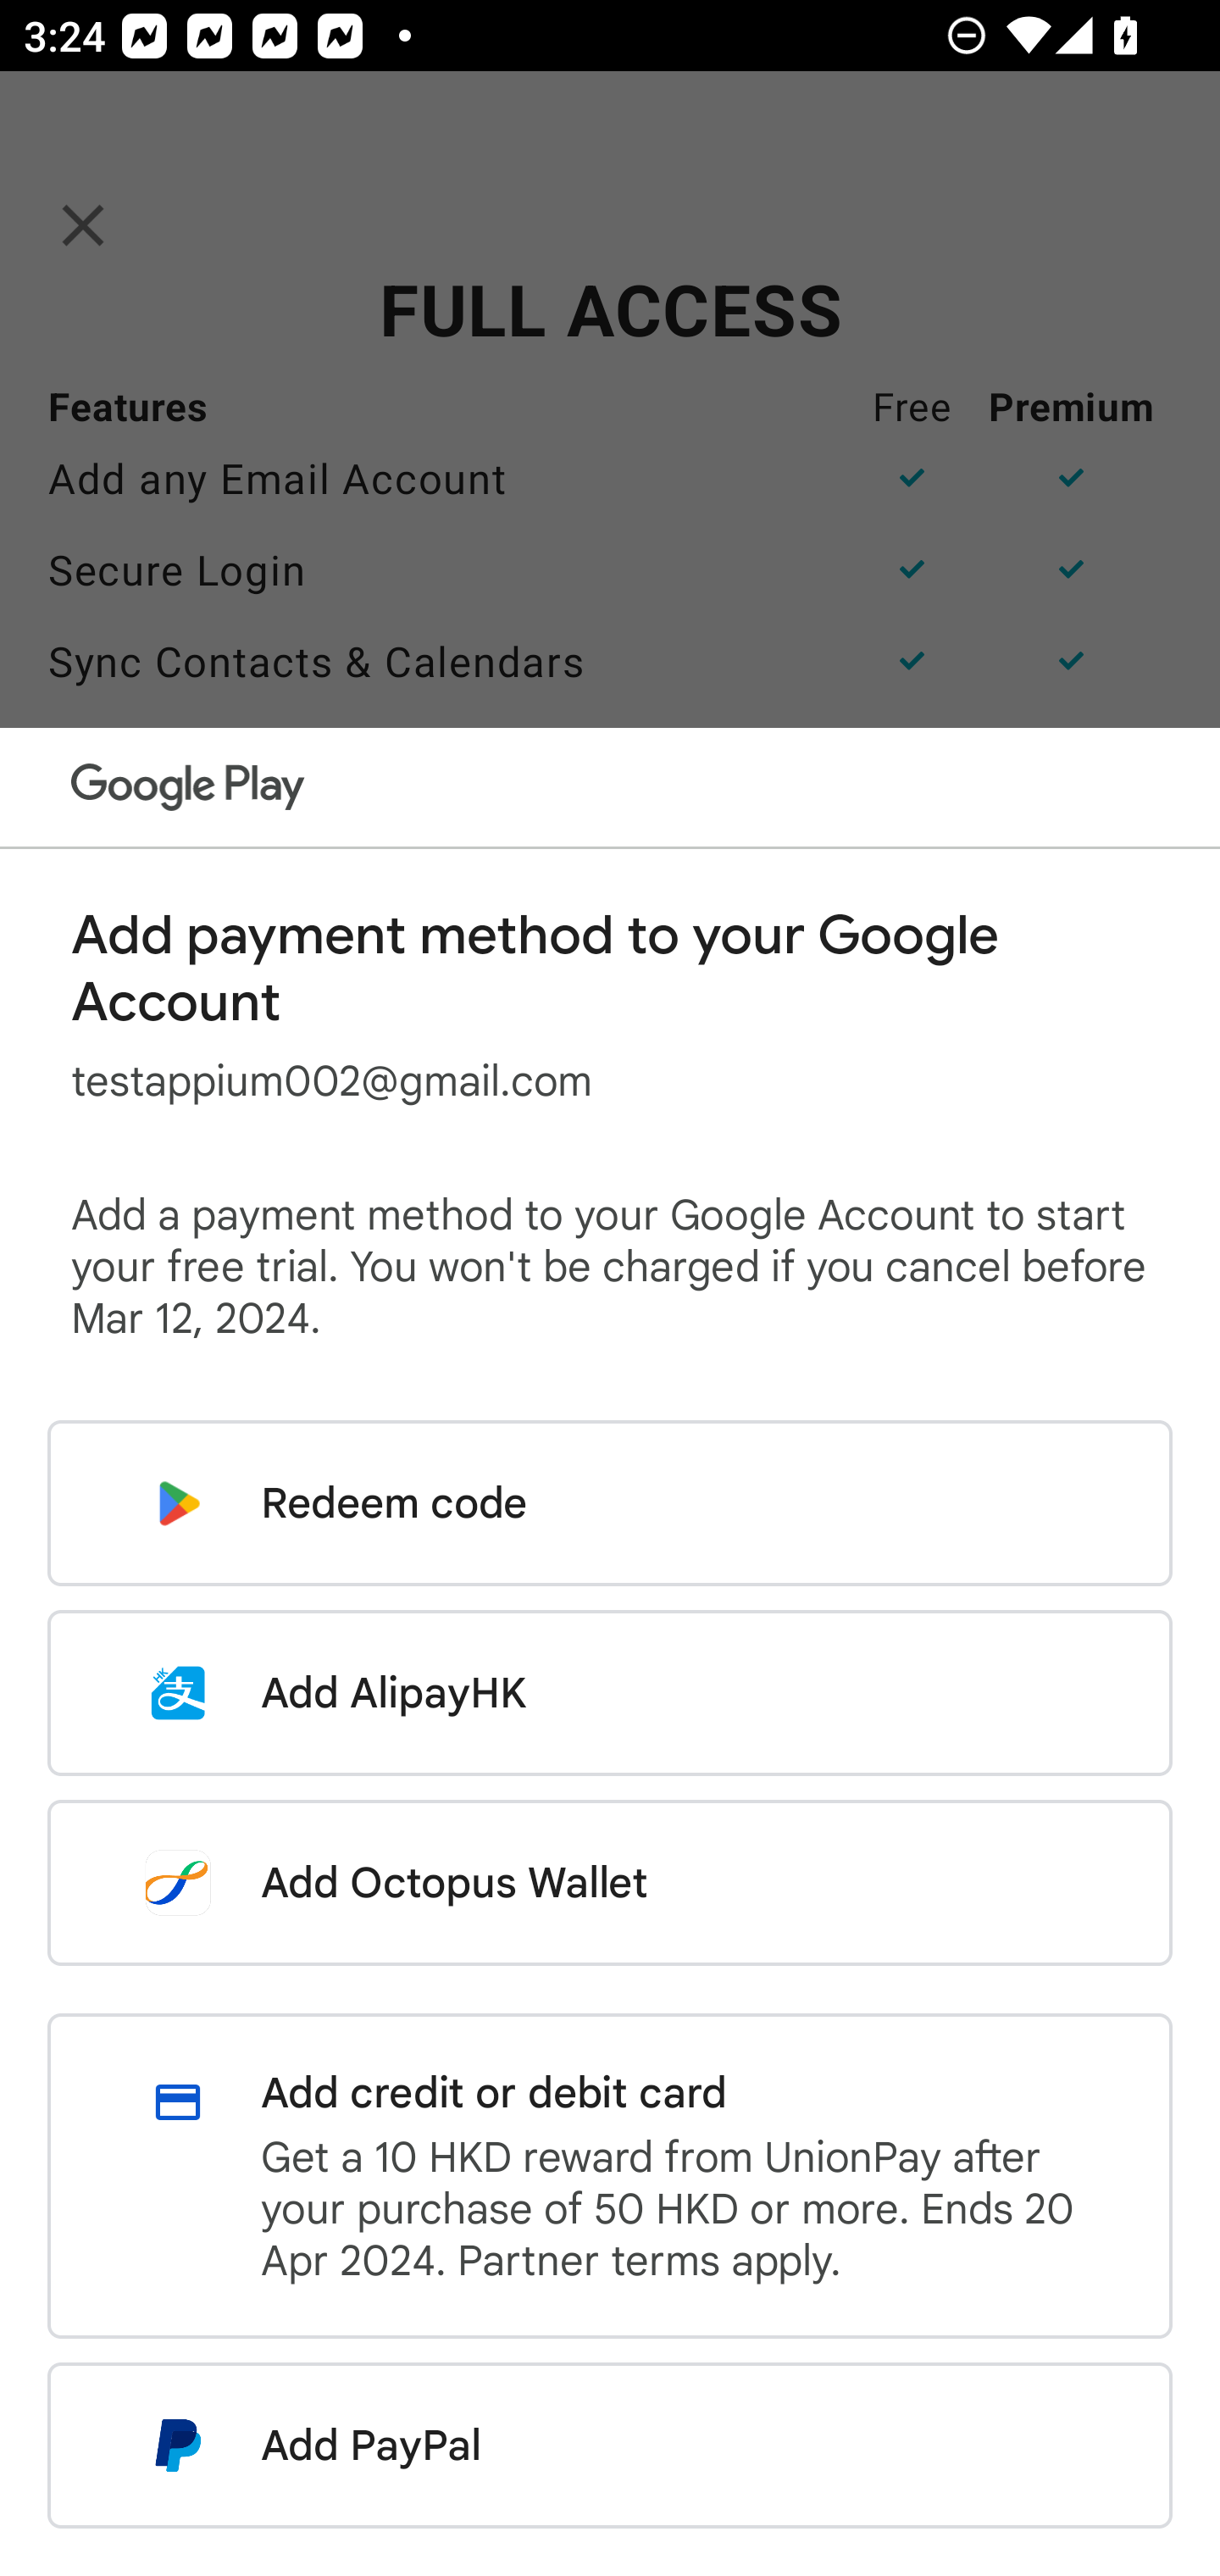 The image size is (1220, 2576). I want to click on Redeem code, so click(610, 1503).